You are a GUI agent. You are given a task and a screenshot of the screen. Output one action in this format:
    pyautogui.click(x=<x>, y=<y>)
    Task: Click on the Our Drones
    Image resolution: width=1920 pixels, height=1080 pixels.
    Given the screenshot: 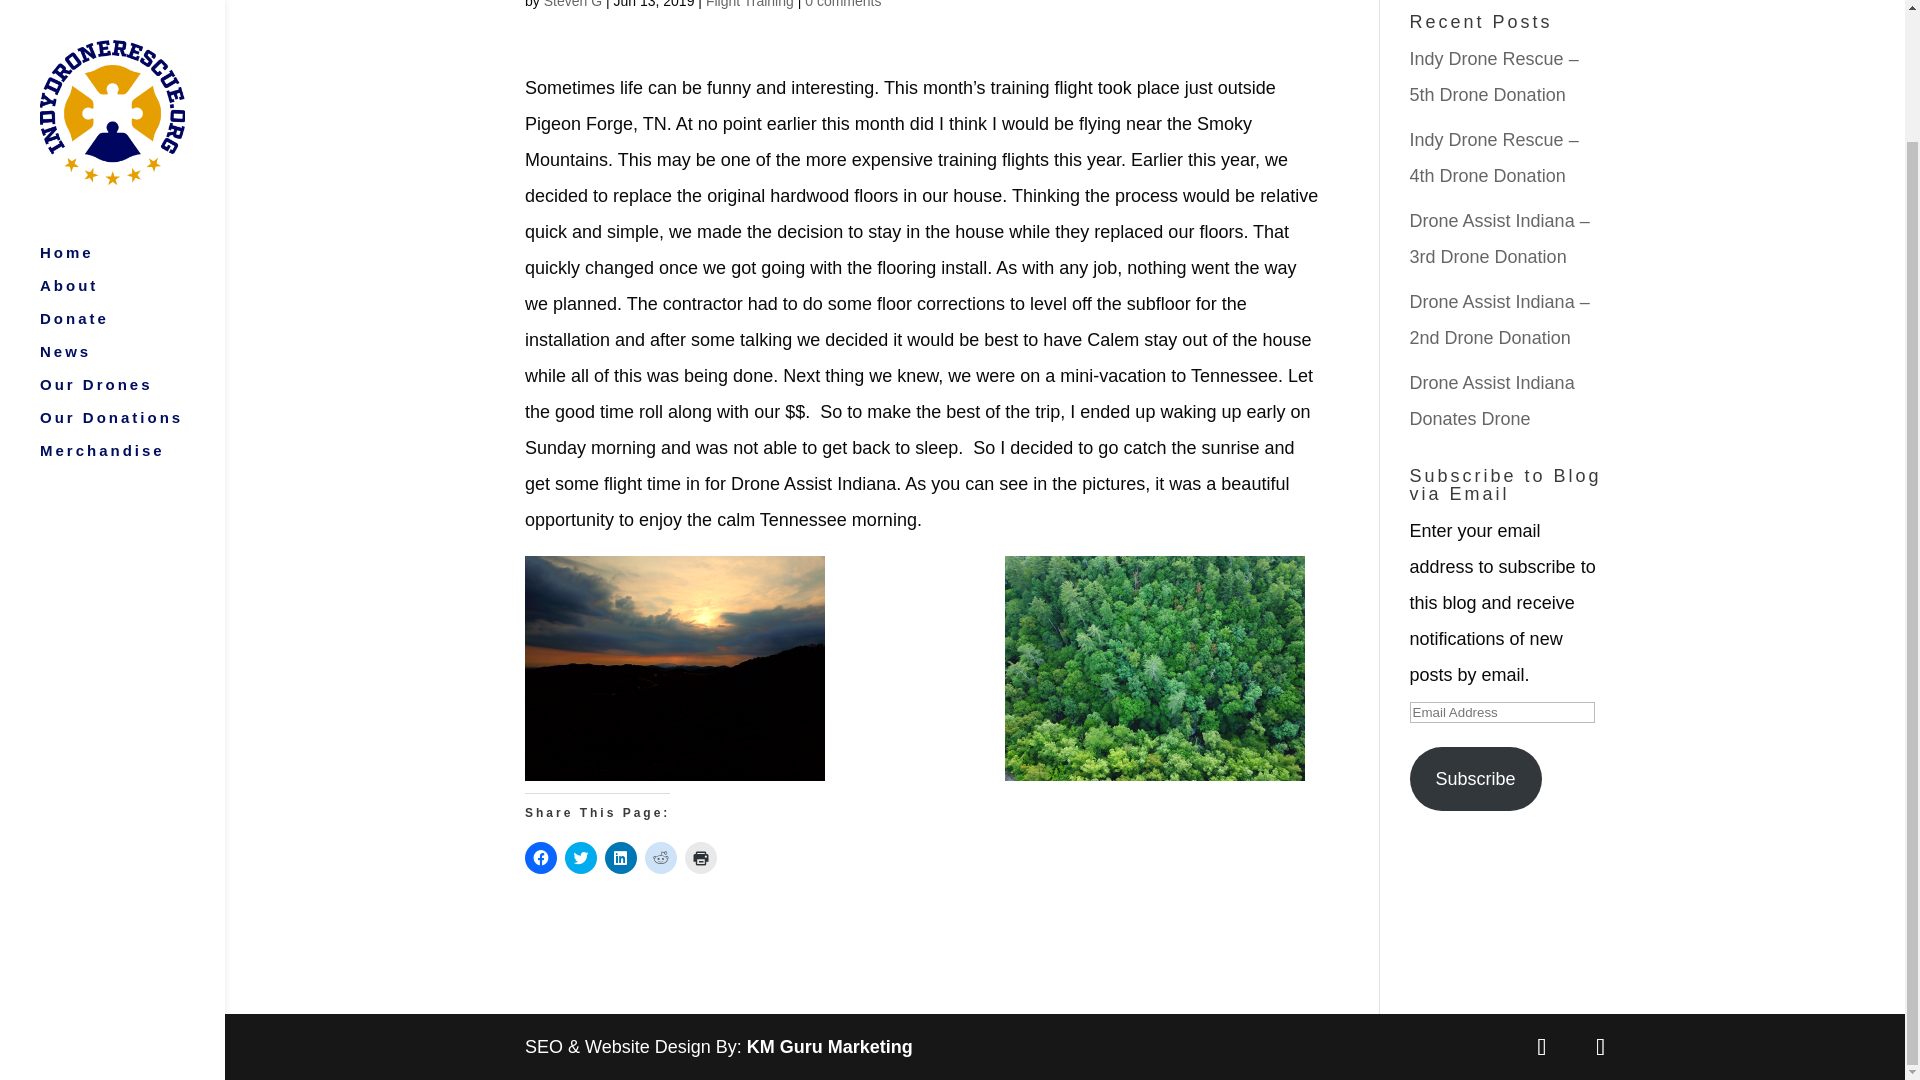 What is the action you would take?
    pyautogui.click(x=132, y=246)
    